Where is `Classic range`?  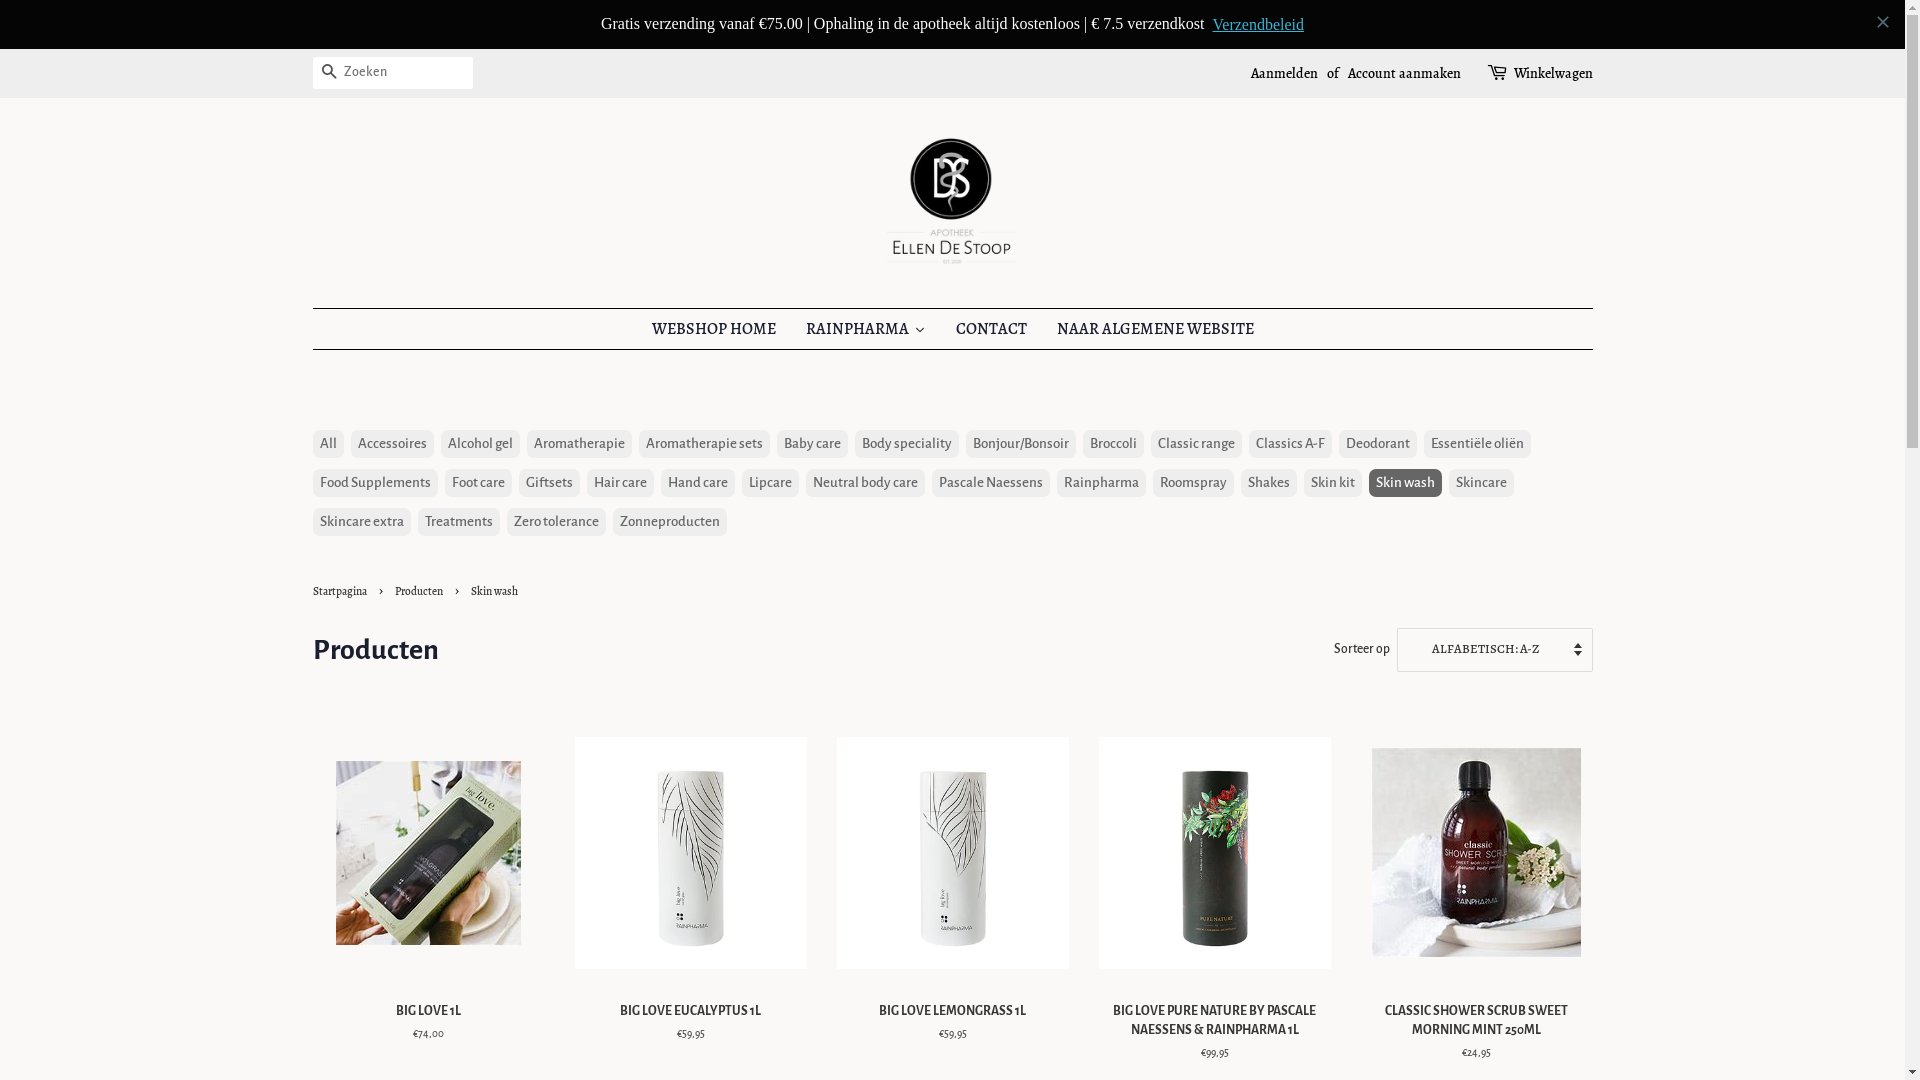
Classic range is located at coordinates (1196, 396).